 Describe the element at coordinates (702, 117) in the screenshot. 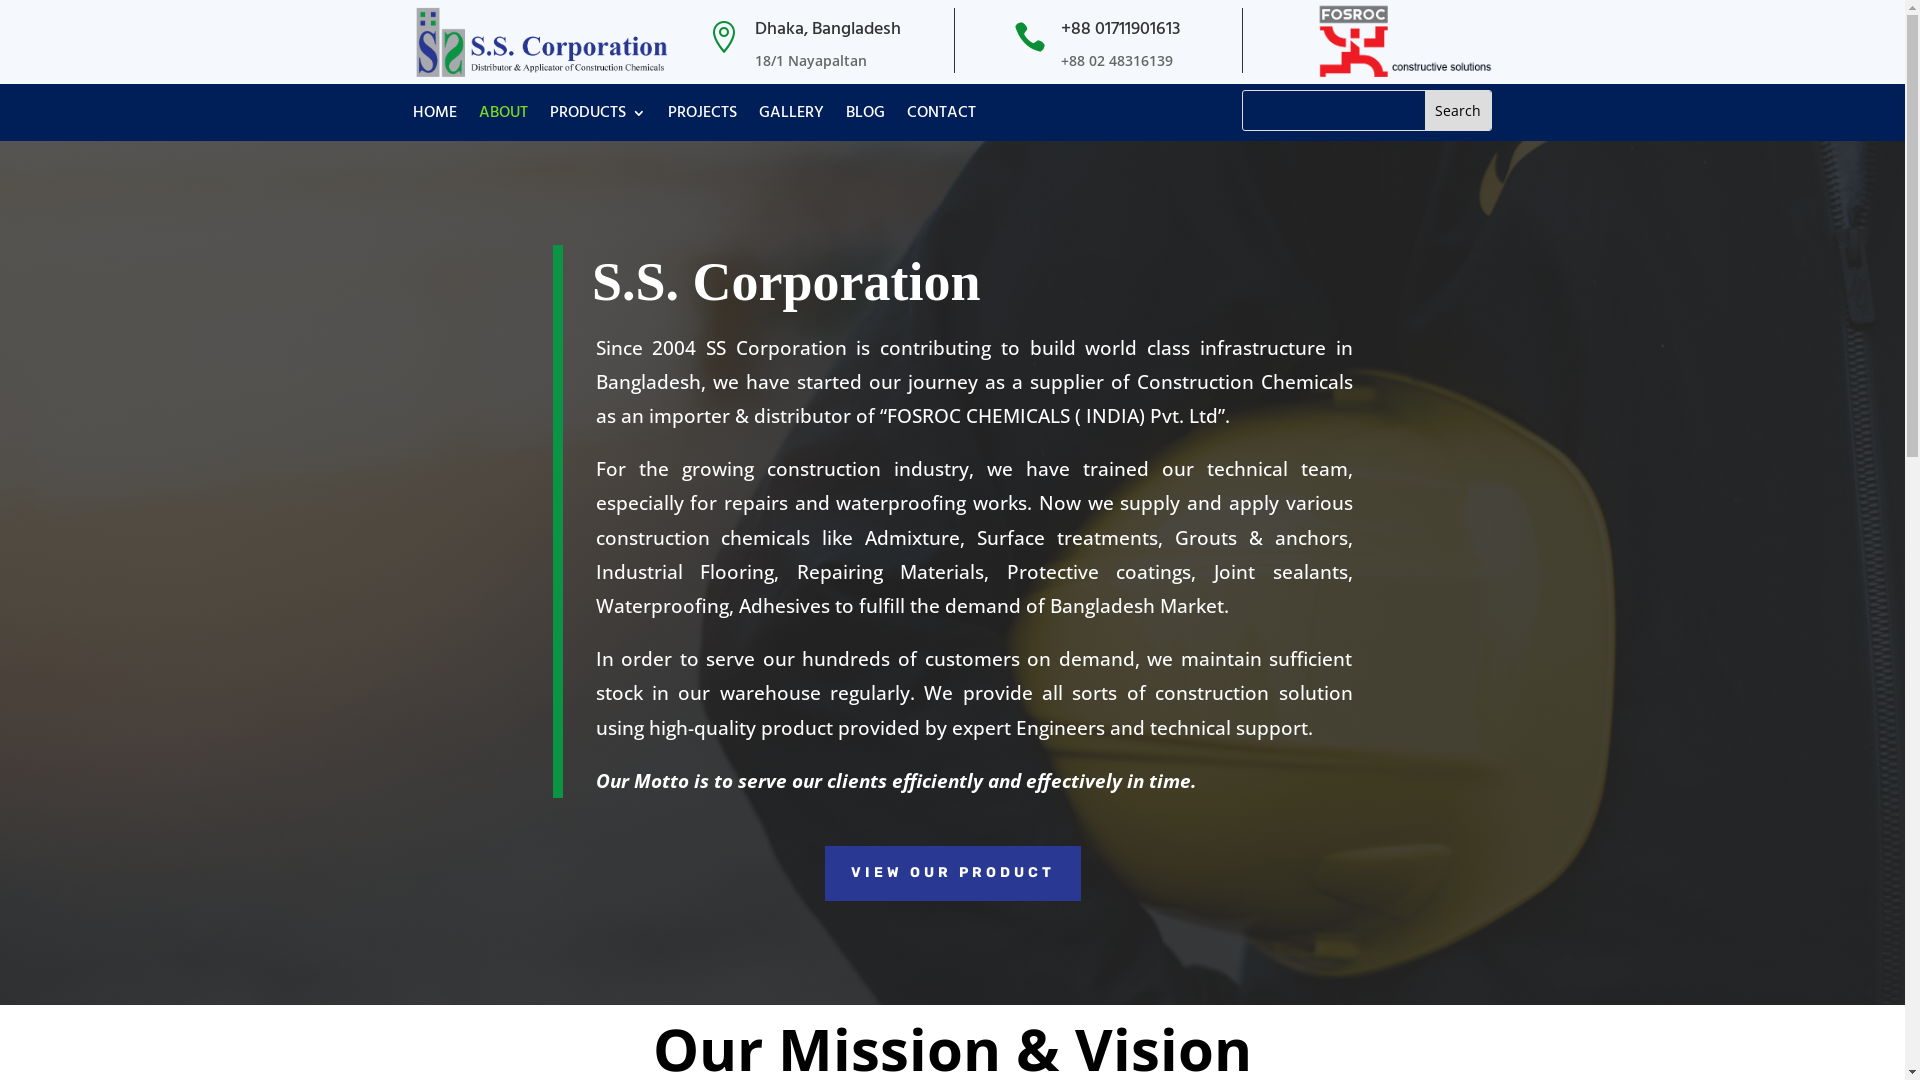

I see `PROJECTS` at that location.